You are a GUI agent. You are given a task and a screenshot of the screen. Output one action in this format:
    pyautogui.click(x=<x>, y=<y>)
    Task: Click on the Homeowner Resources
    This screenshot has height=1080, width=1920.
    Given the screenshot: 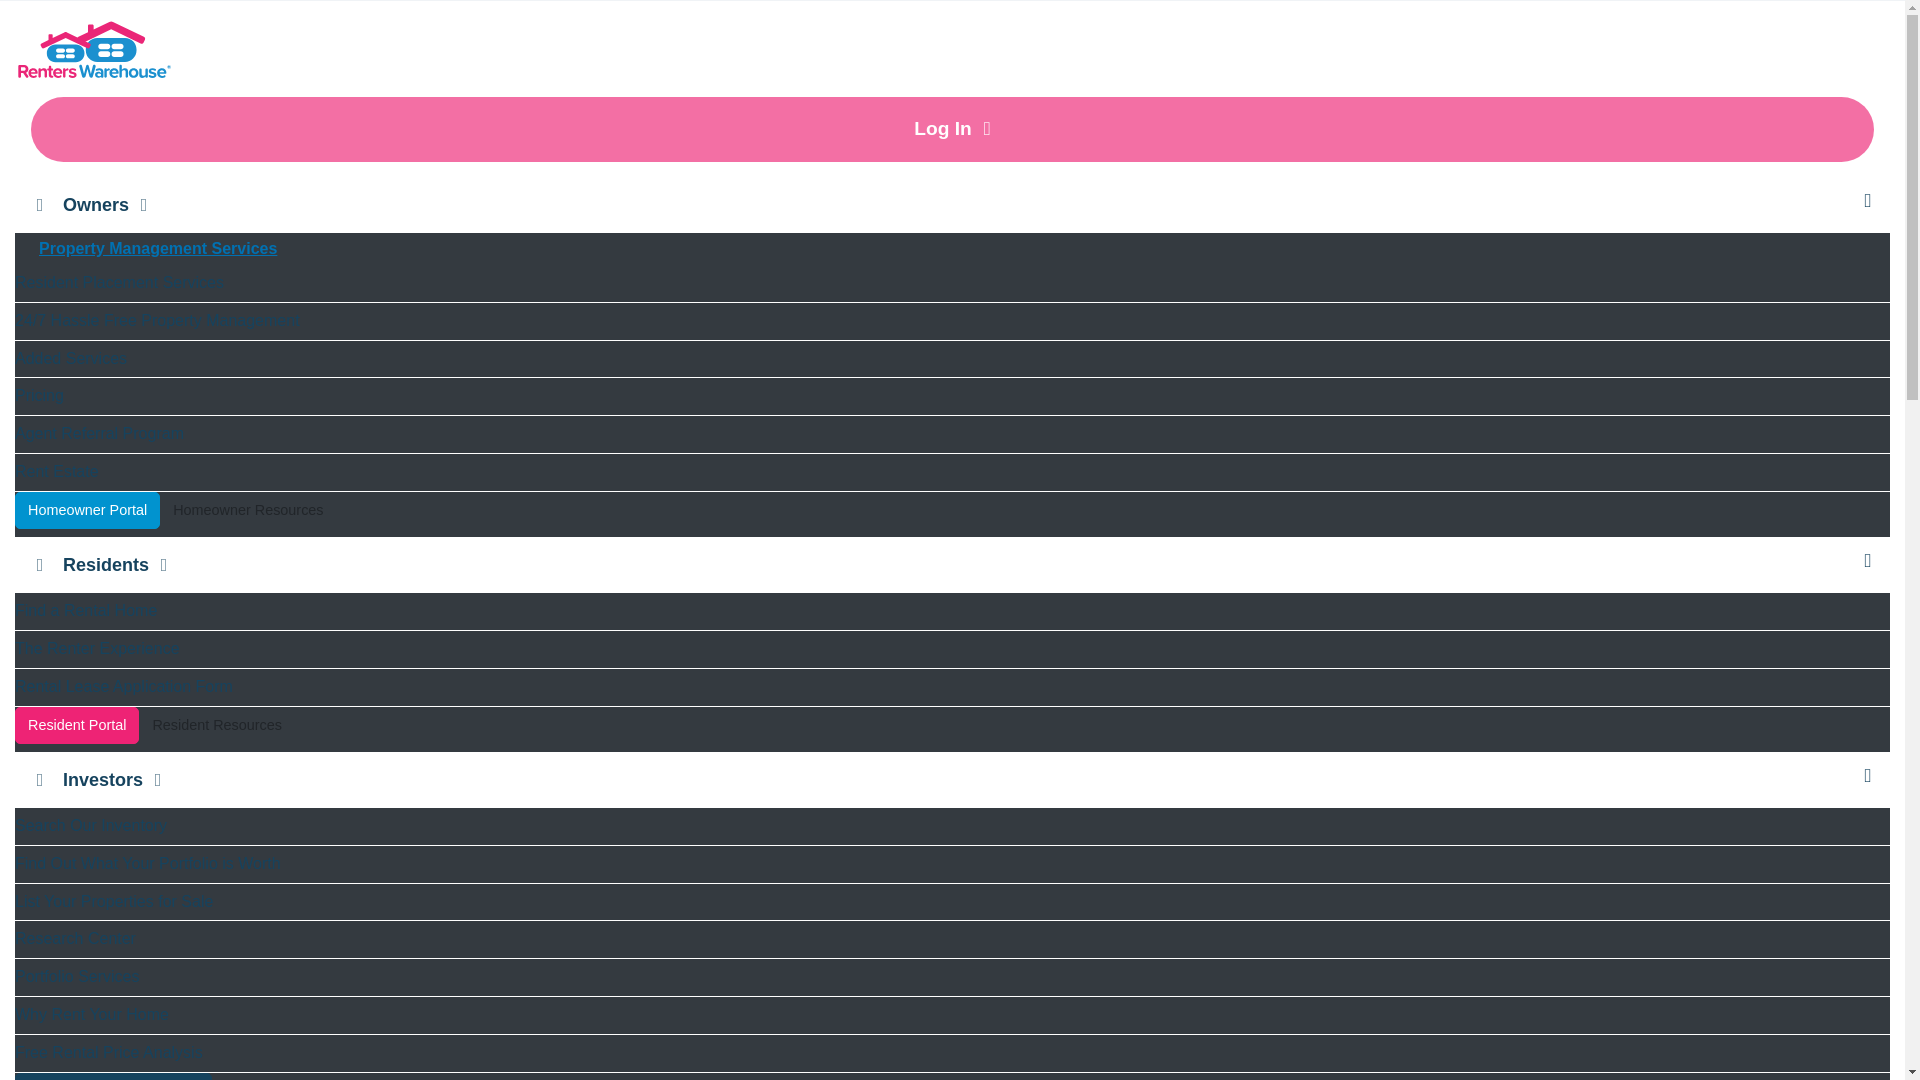 What is the action you would take?
    pyautogui.click(x=248, y=514)
    